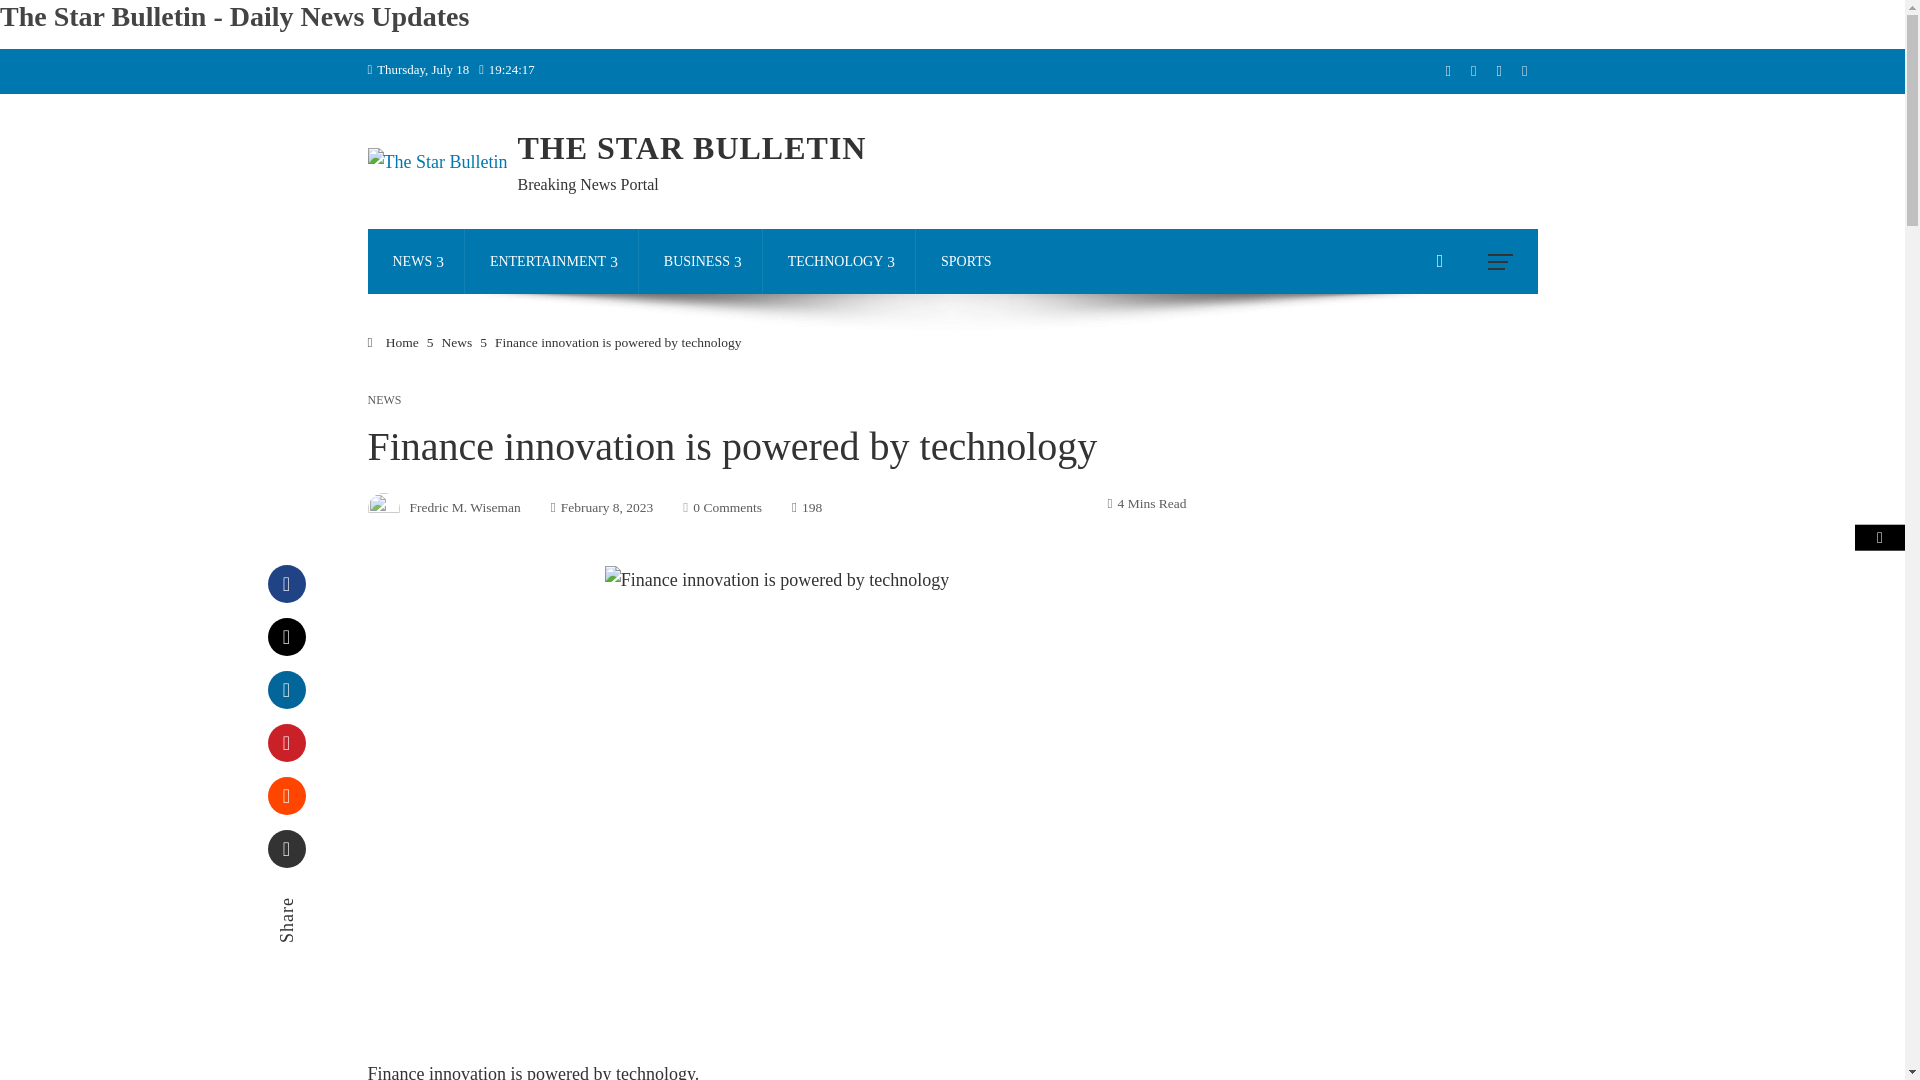 The height and width of the screenshot is (1080, 1920). Describe the element at coordinates (552, 260) in the screenshot. I see `ENTERTAINMENT` at that location.